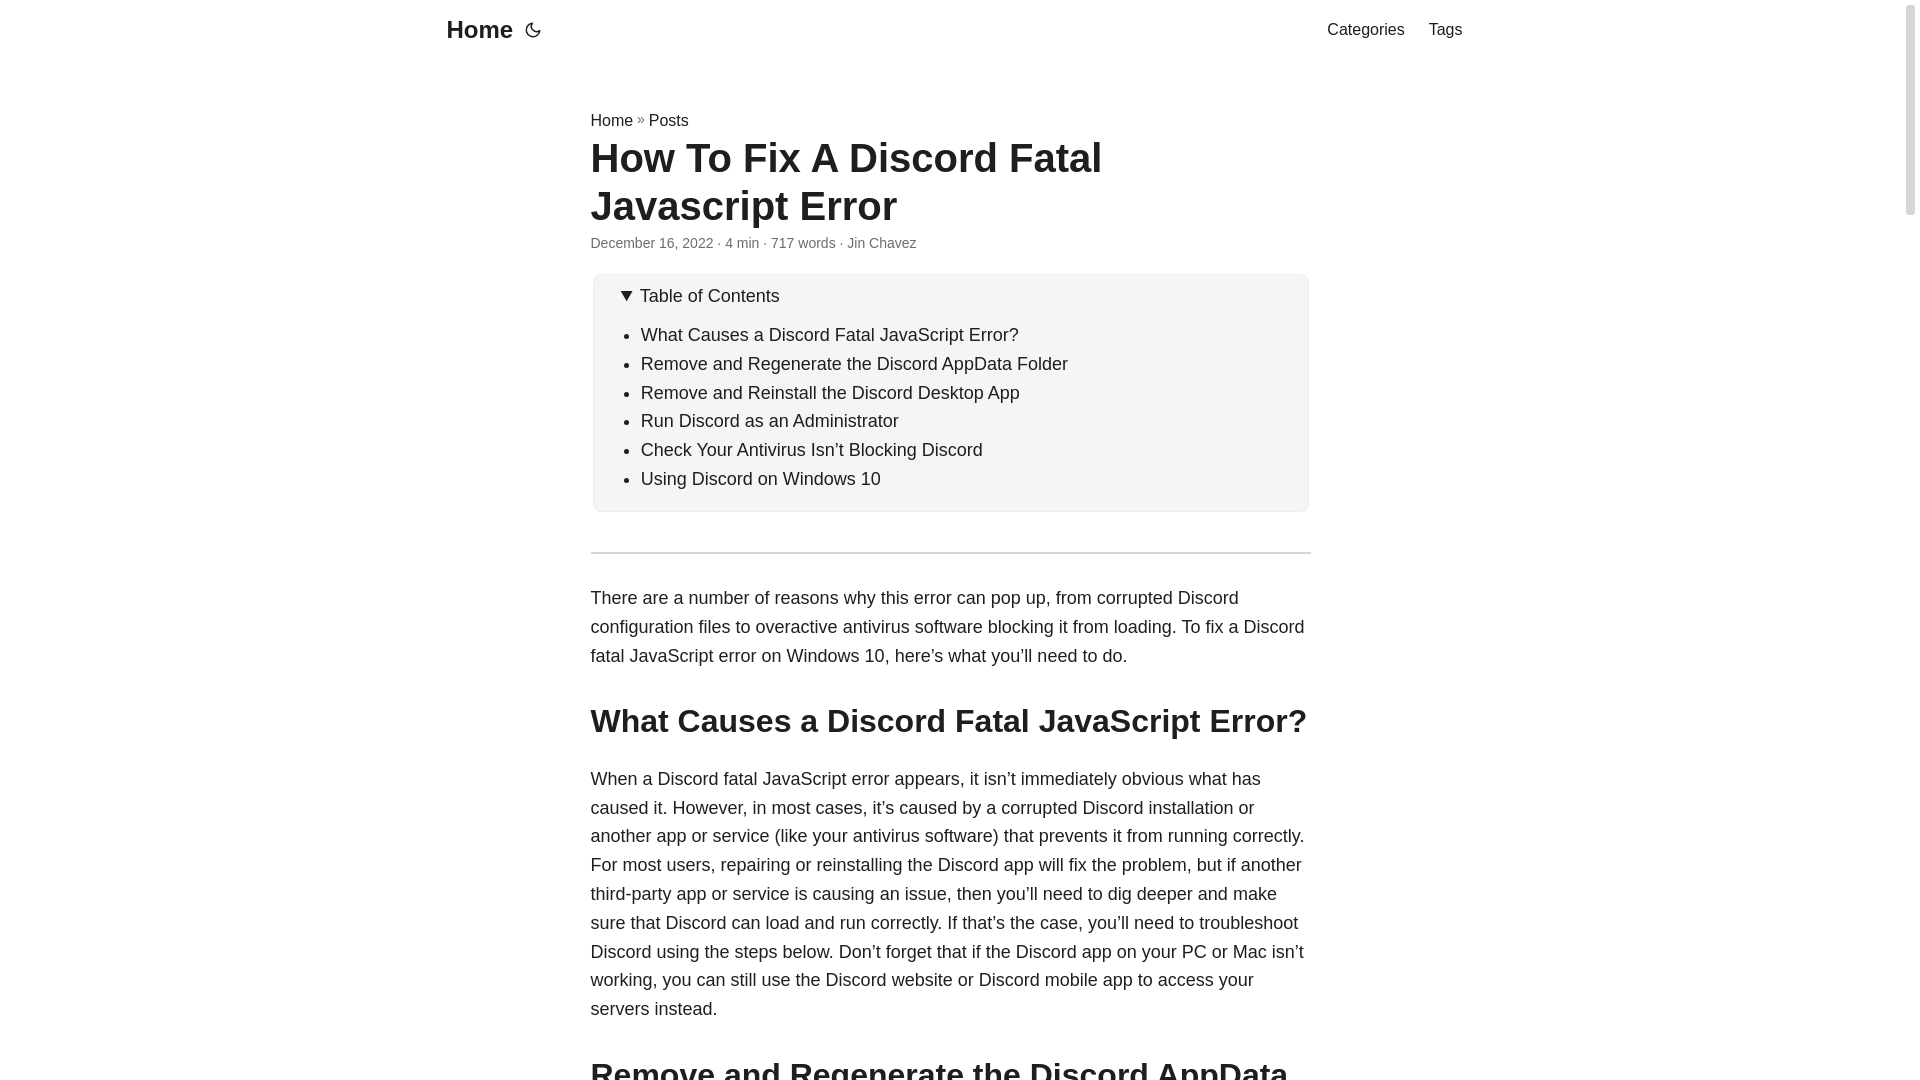 Image resolution: width=1920 pixels, height=1080 pixels. Describe the element at coordinates (770, 420) in the screenshot. I see `Run Discord as an Administrator` at that location.